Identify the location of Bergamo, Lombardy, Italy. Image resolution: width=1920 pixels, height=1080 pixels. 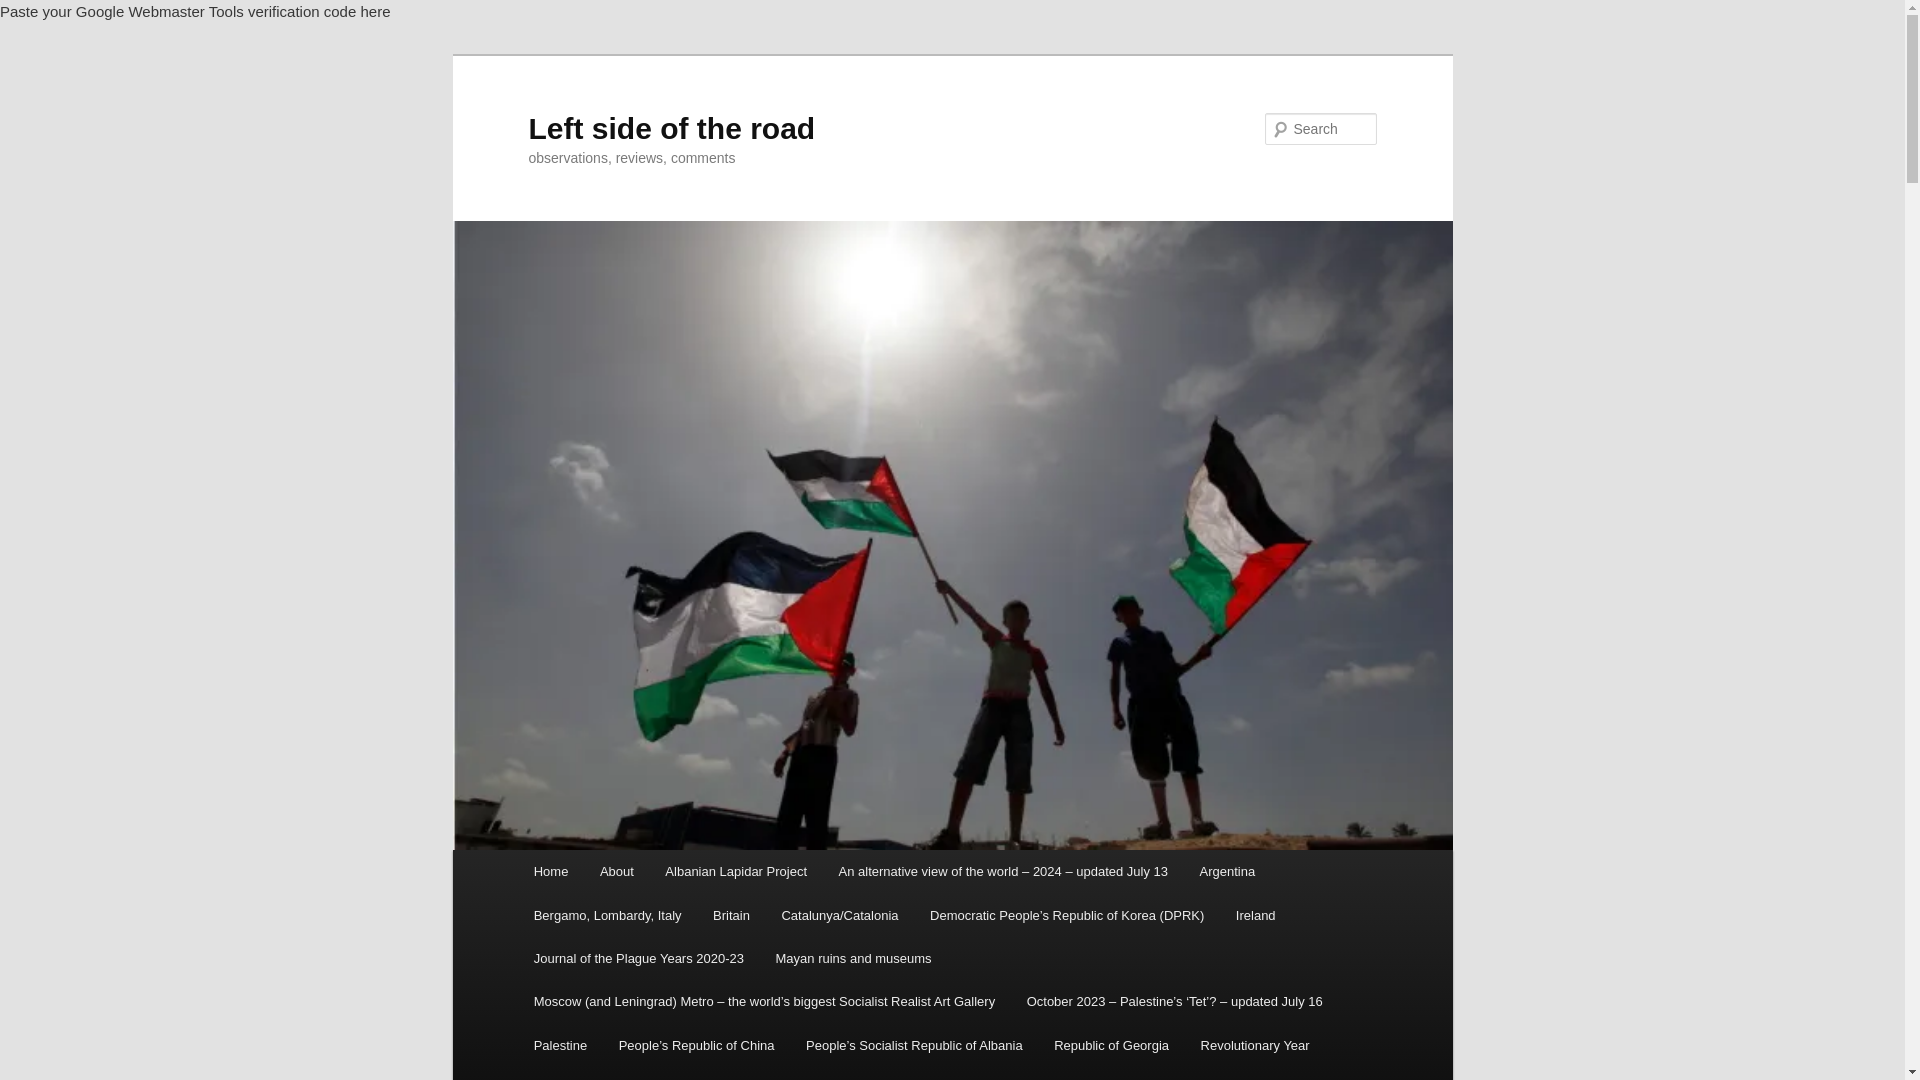
(607, 916).